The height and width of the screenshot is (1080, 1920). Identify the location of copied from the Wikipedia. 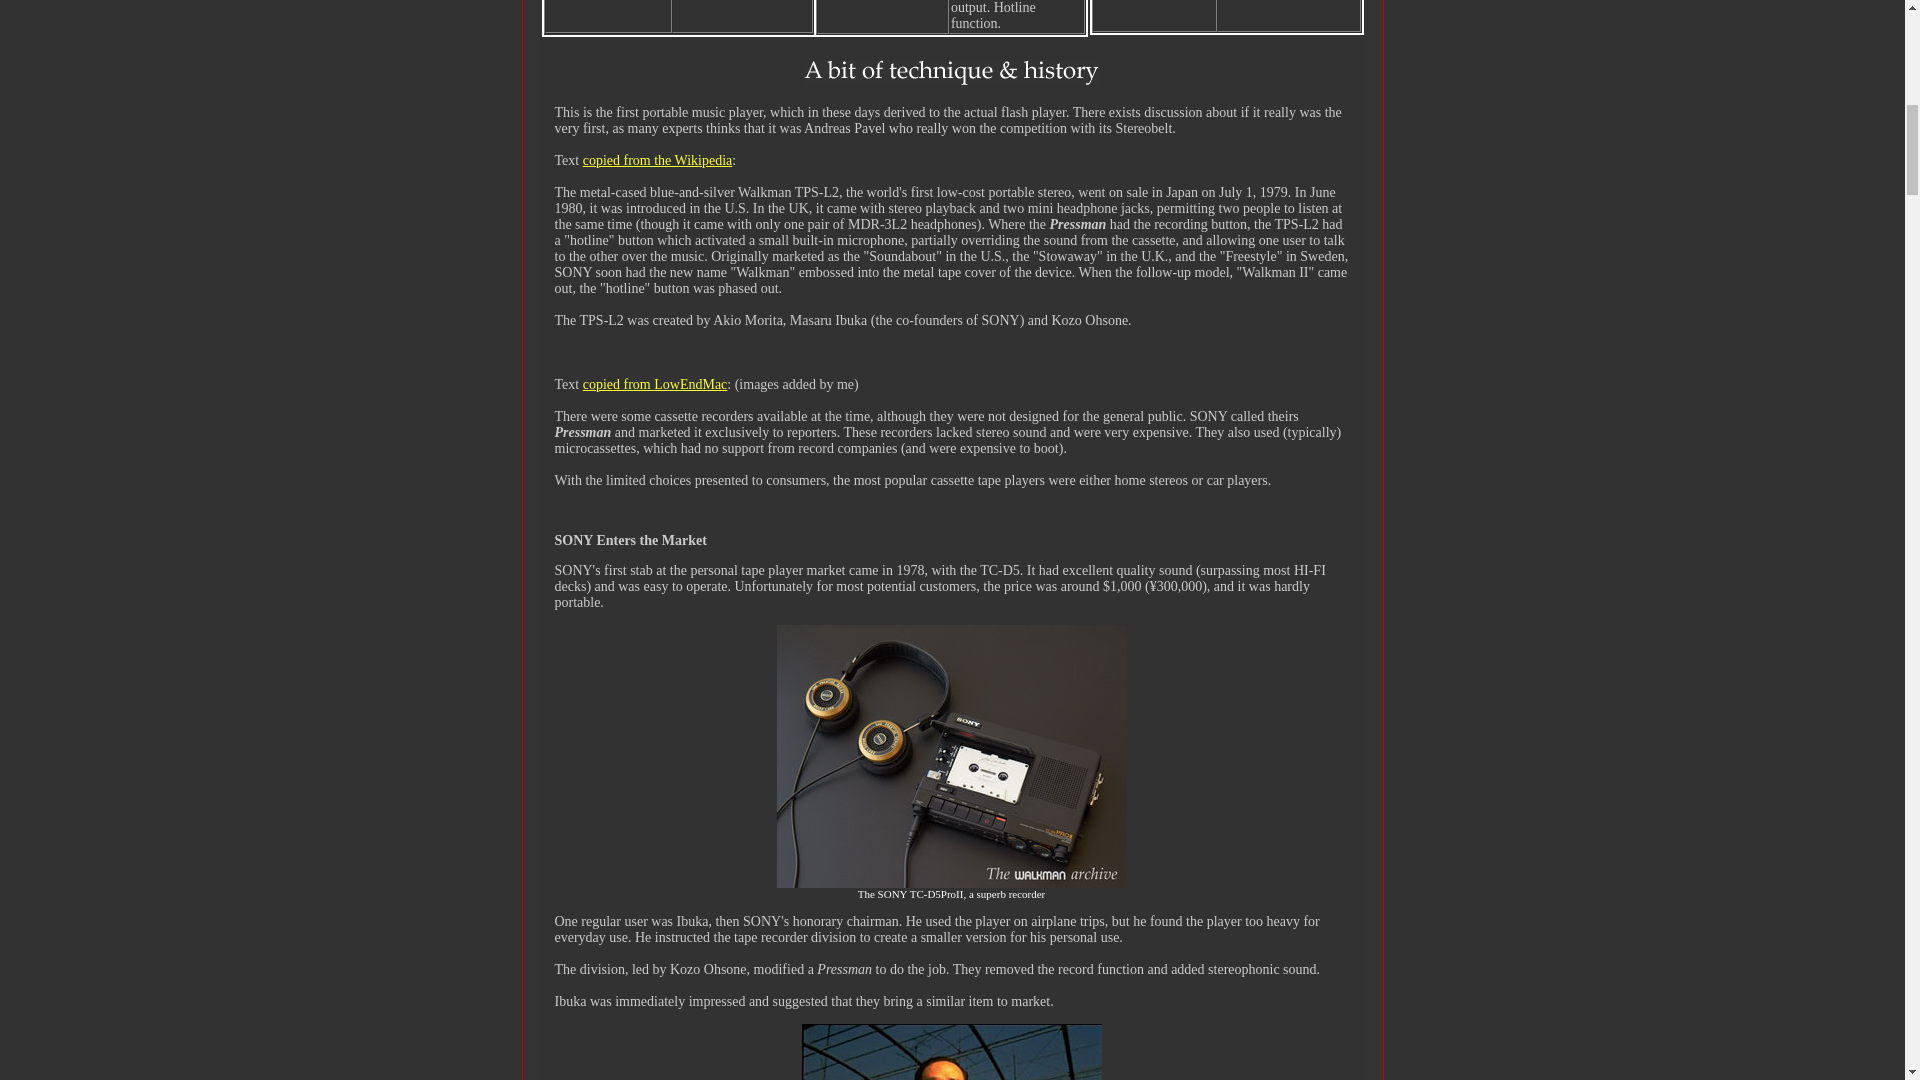
(658, 160).